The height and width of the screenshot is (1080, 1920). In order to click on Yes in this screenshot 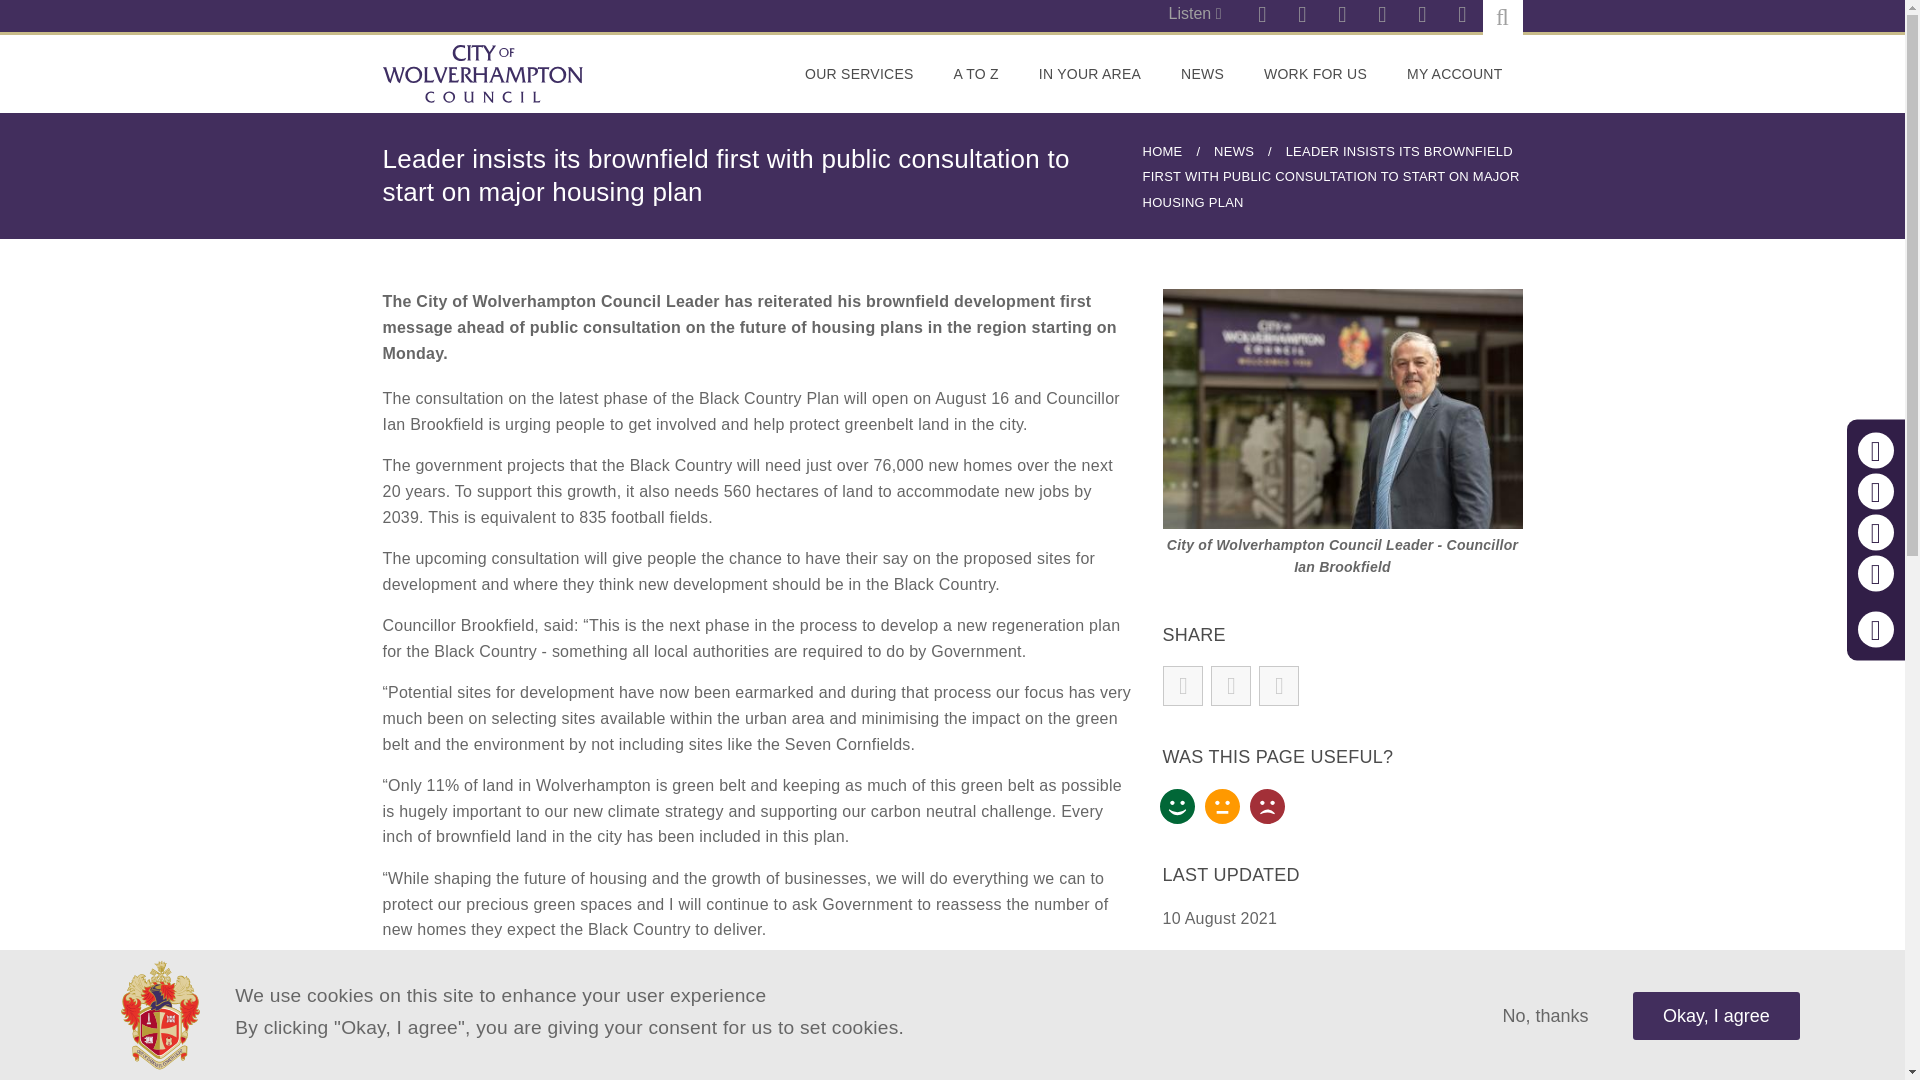, I will do `click(1176, 805)`.